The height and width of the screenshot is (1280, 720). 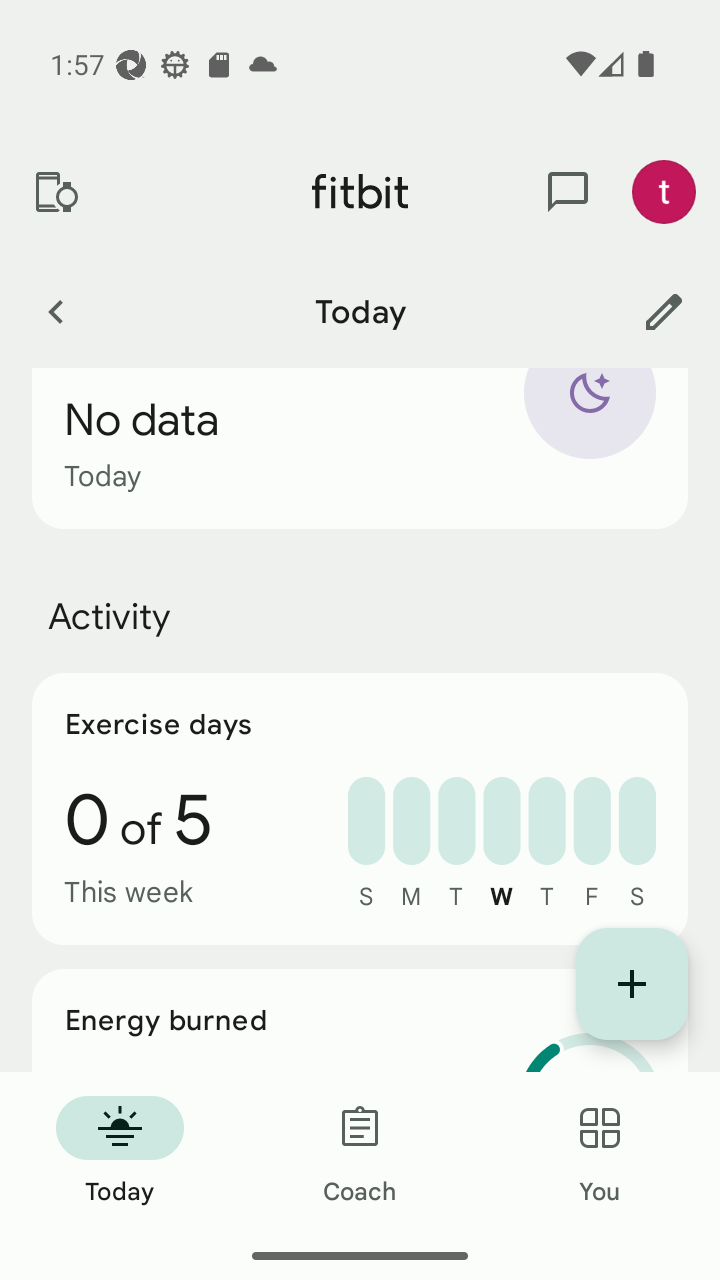 I want to click on No data Today Sleep static arc, so click(x=360, y=448).